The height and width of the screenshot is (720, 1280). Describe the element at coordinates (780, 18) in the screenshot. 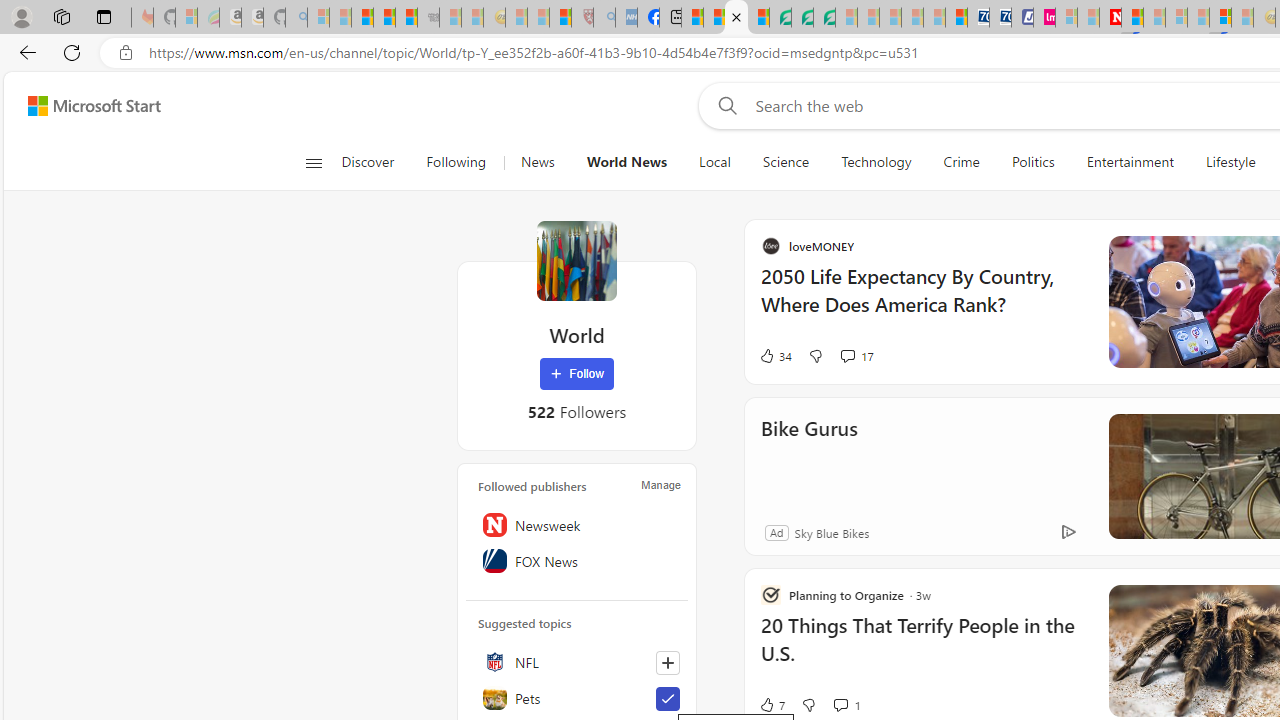

I see `LendingTree - Compare Lenders` at that location.